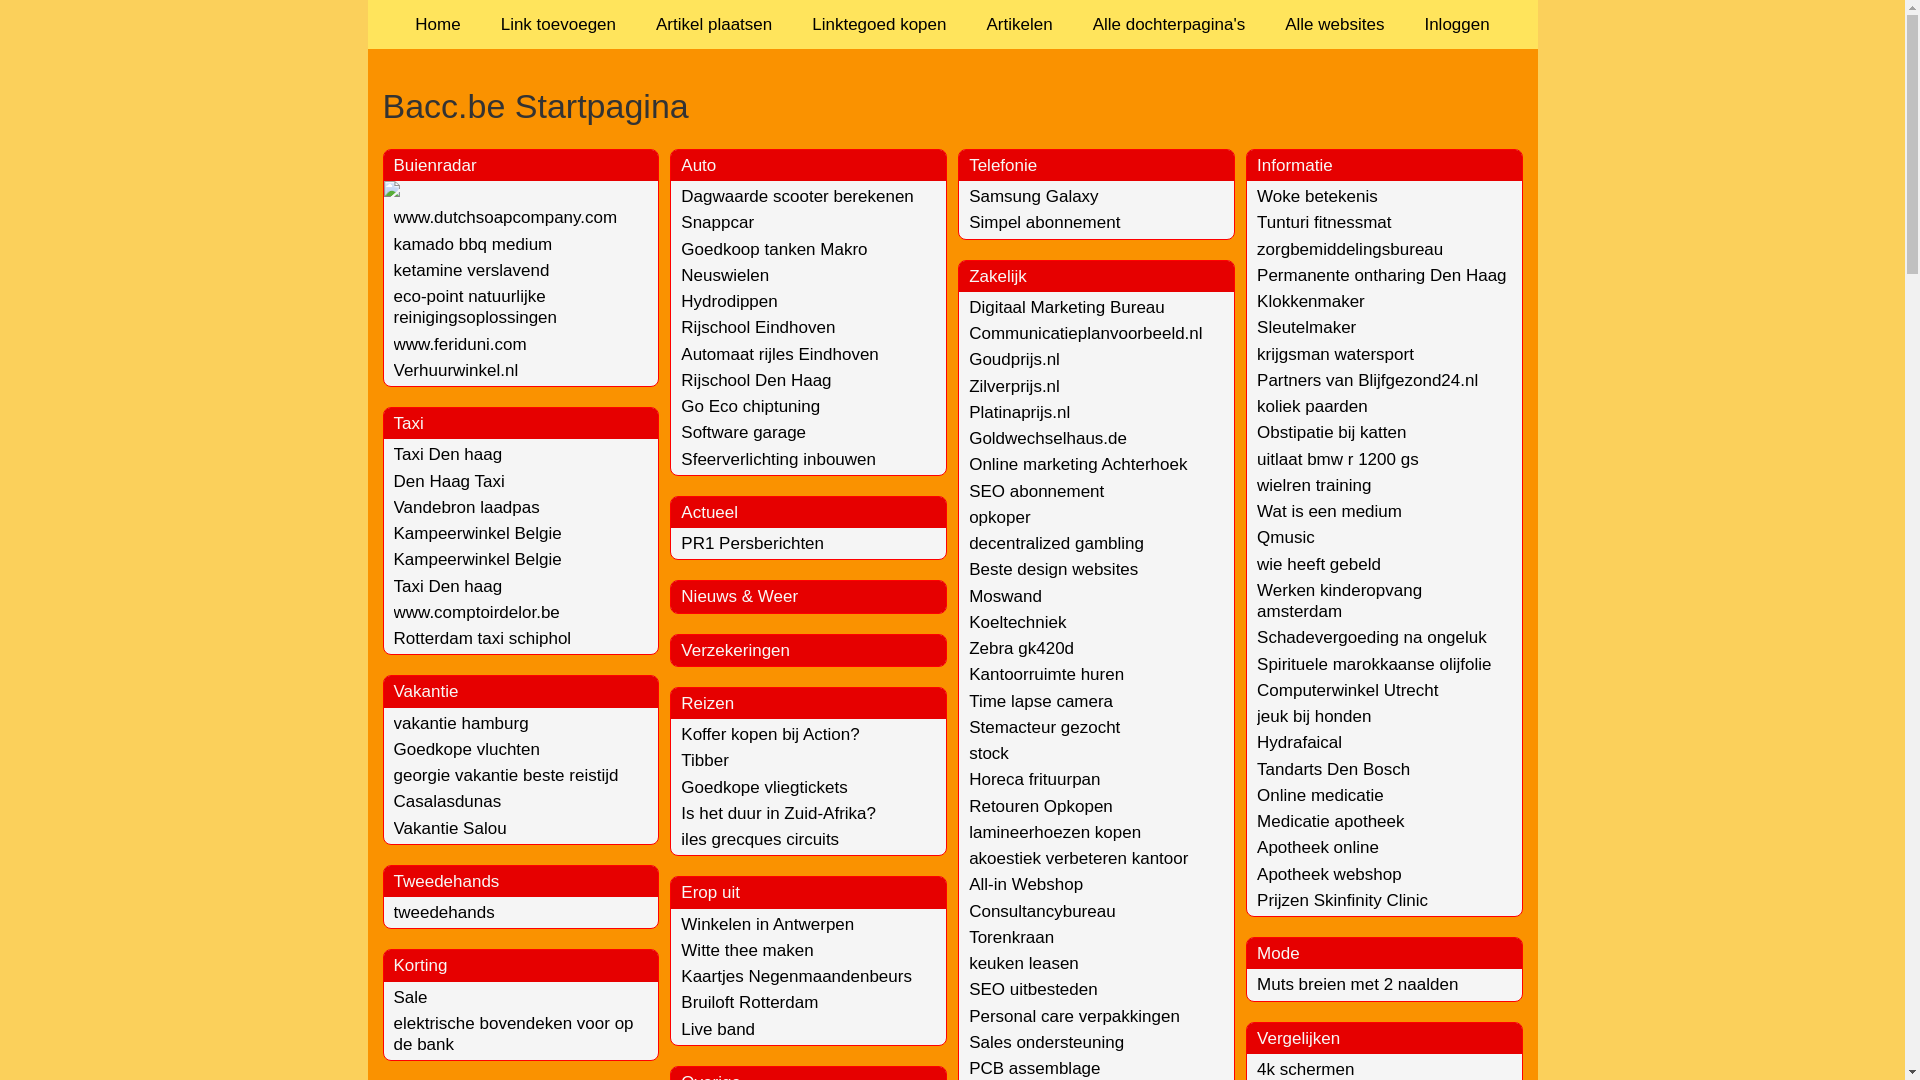  Describe the element at coordinates (1382, 276) in the screenshot. I see `Permanente ontharing Den Haag` at that location.